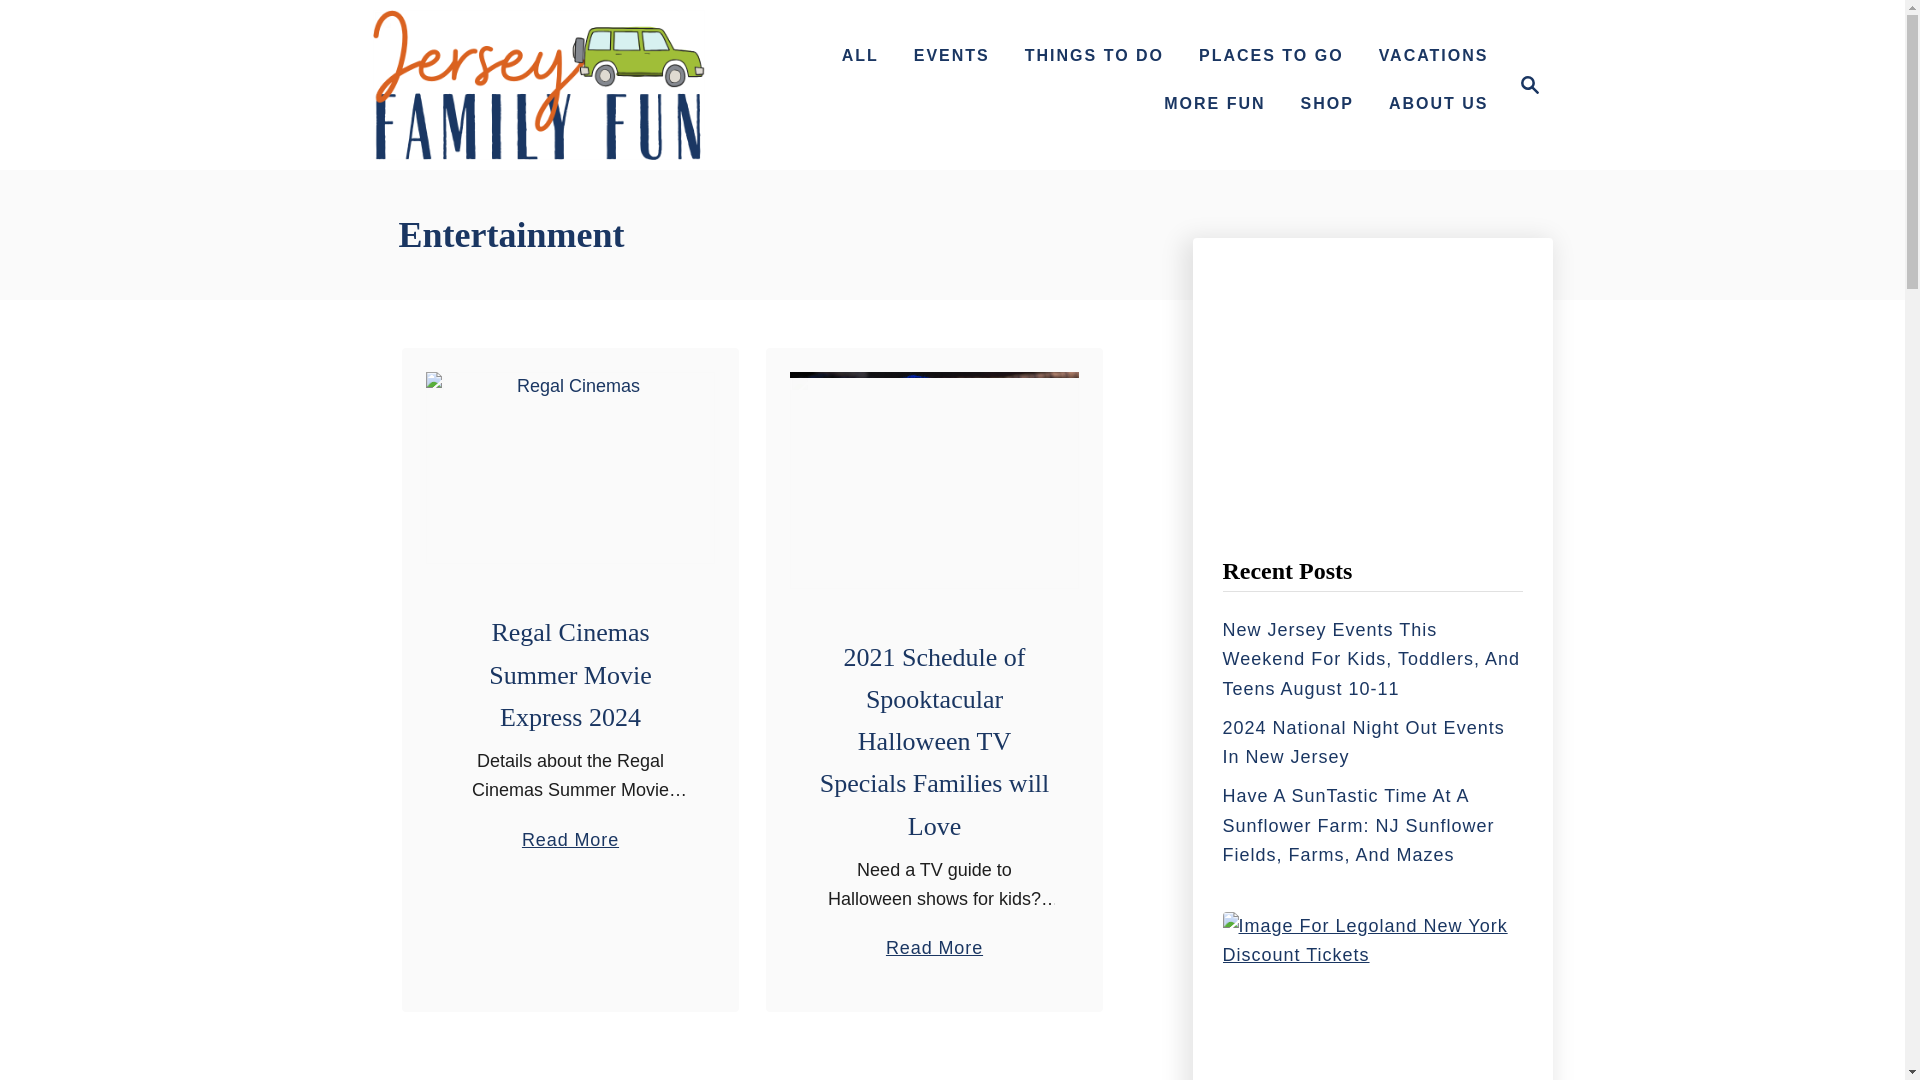  I want to click on Regal Cinemas Summer Movie Express 2024, so click(538, 84).